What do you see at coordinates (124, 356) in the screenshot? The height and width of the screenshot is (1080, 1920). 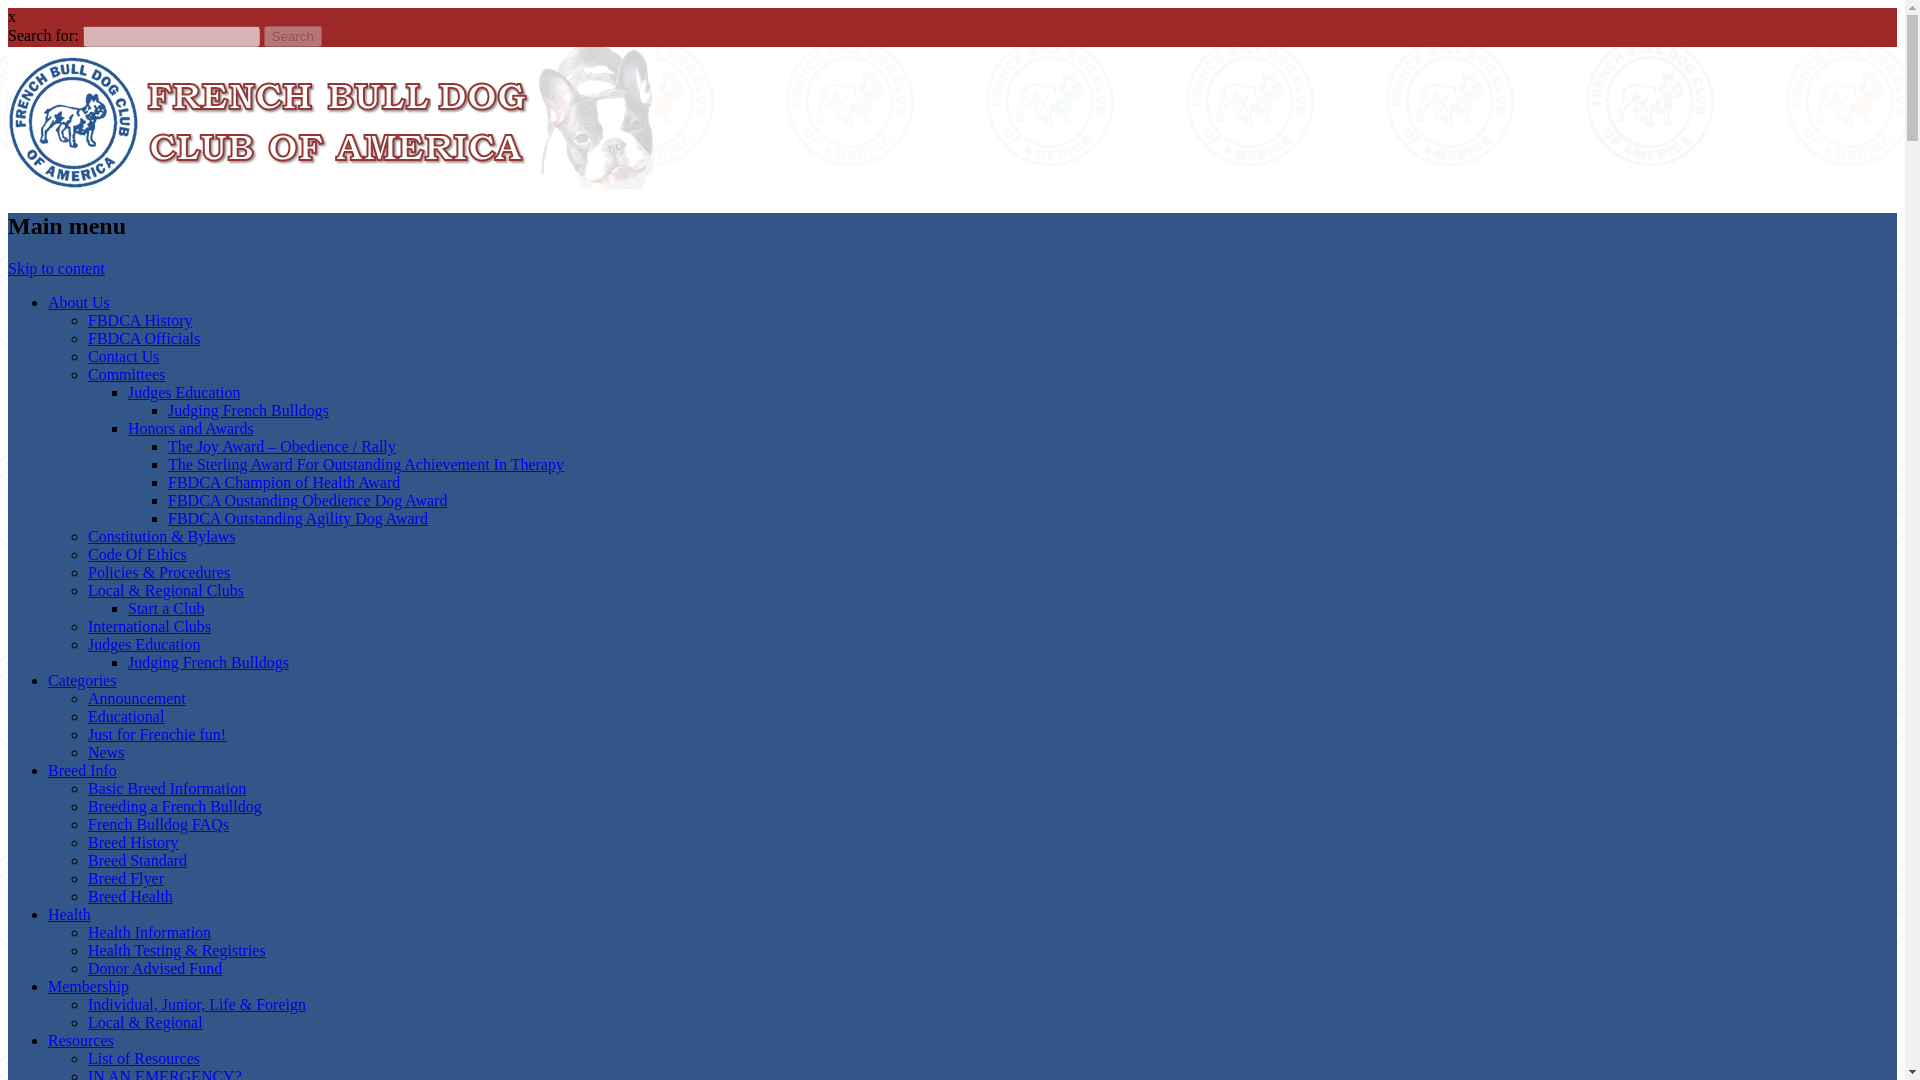 I see `Contact Us` at bounding box center [124, 356].